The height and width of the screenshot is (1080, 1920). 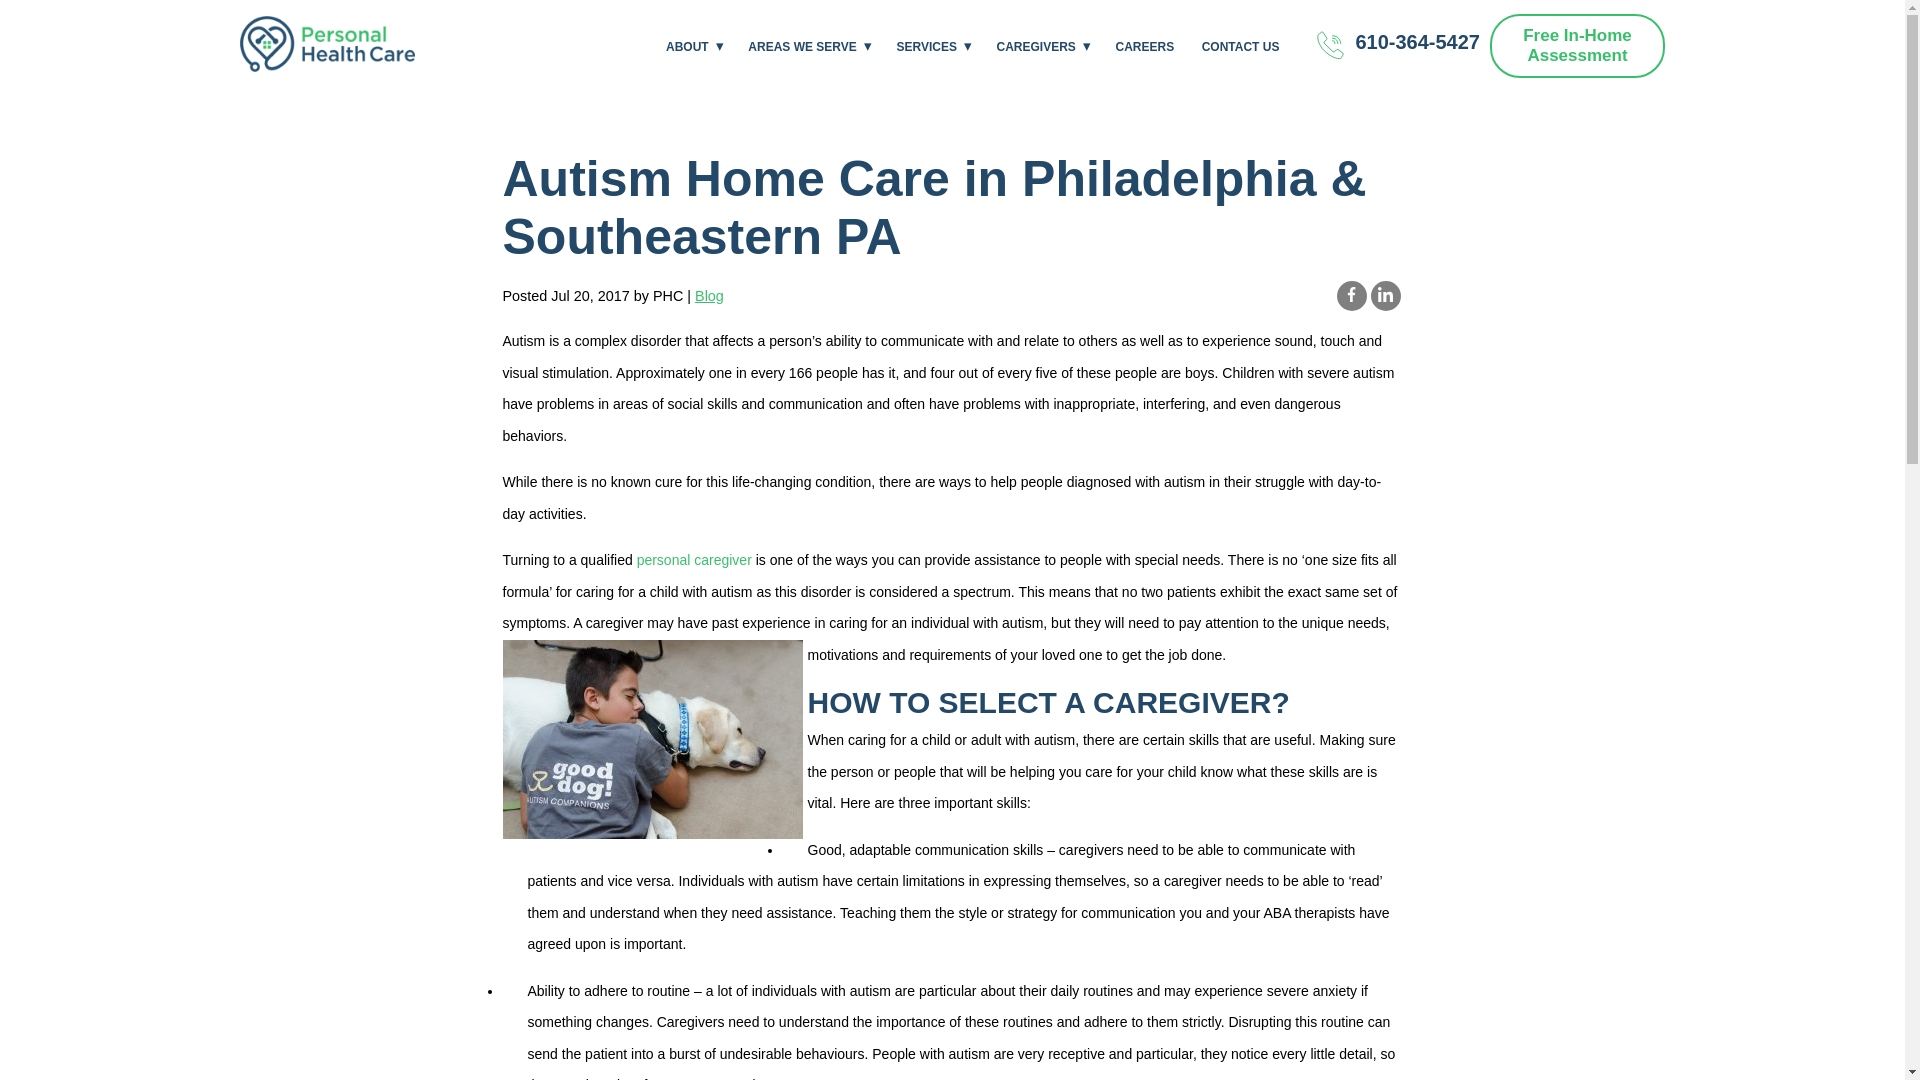 I want to click on ABOUT, so click(x=687, y=46).